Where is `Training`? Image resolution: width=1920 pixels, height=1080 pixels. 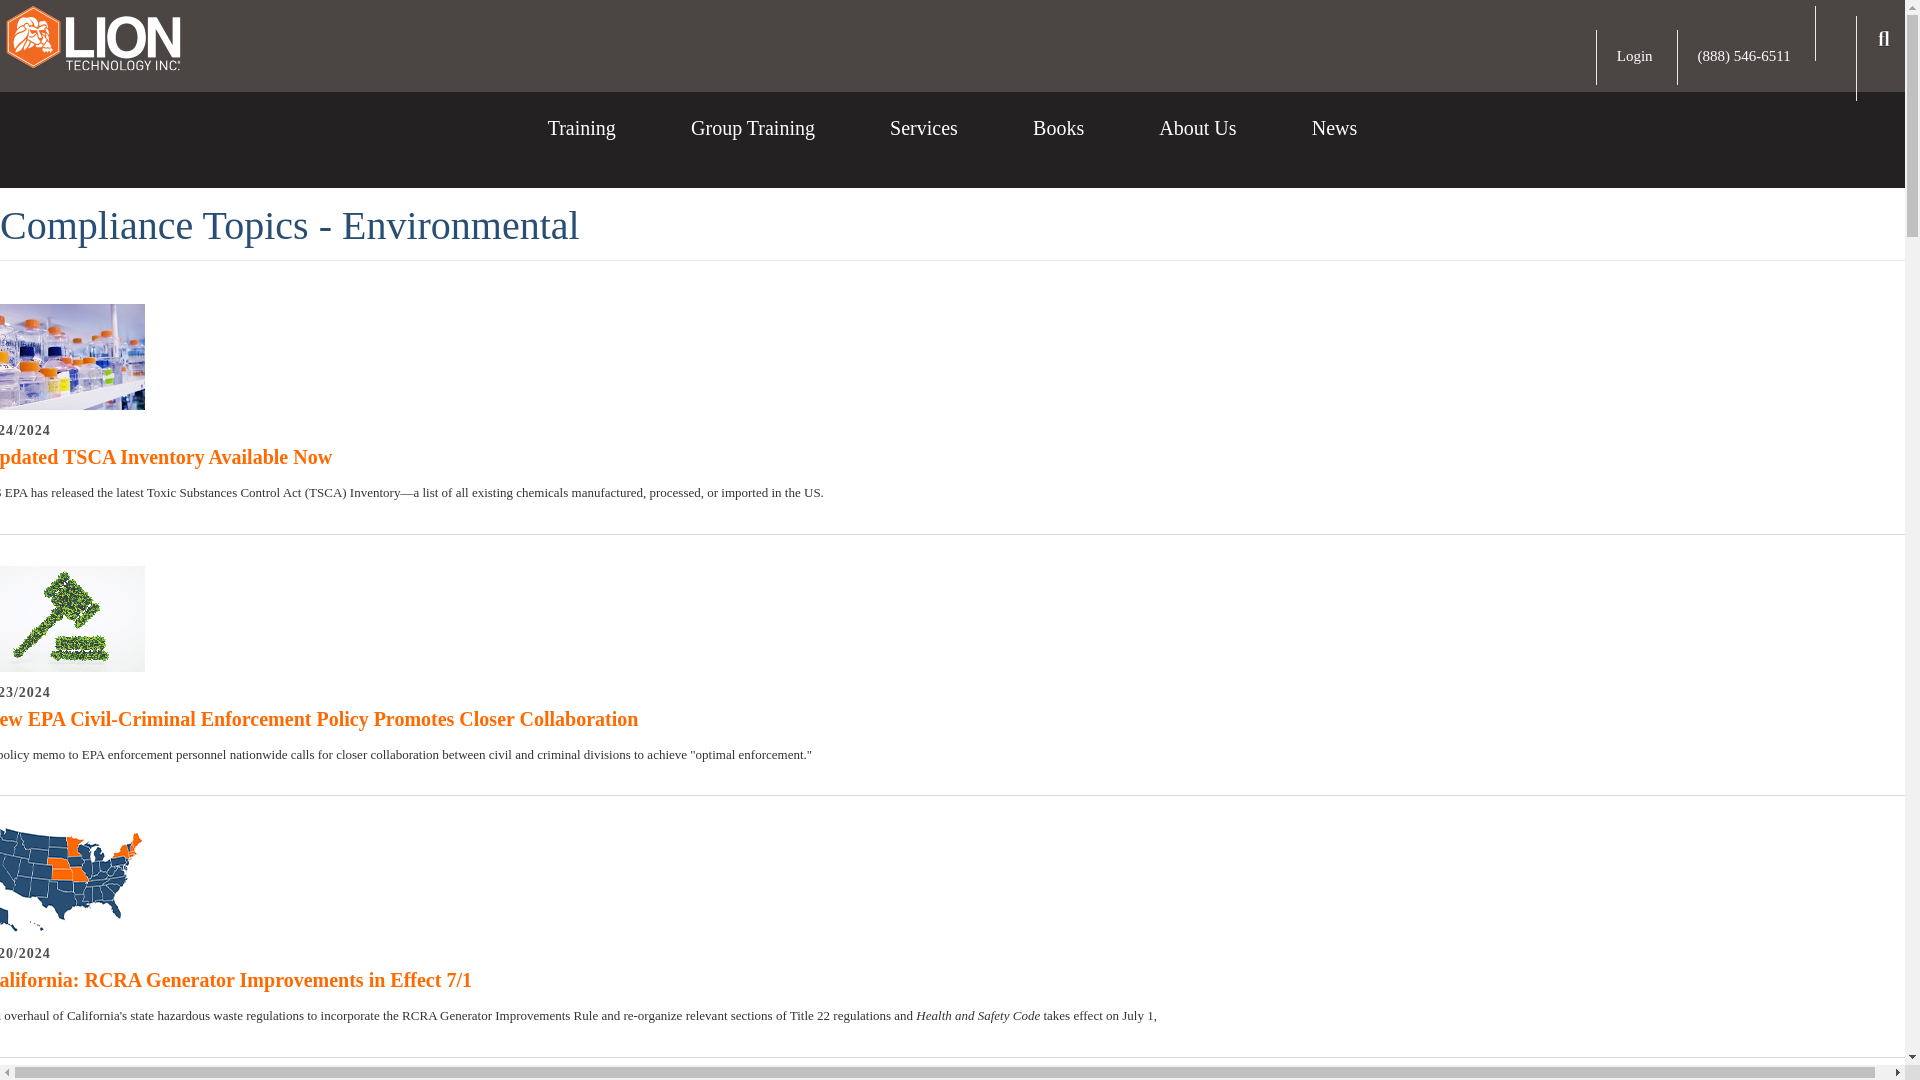 Training is located at coordinates (582, 144).